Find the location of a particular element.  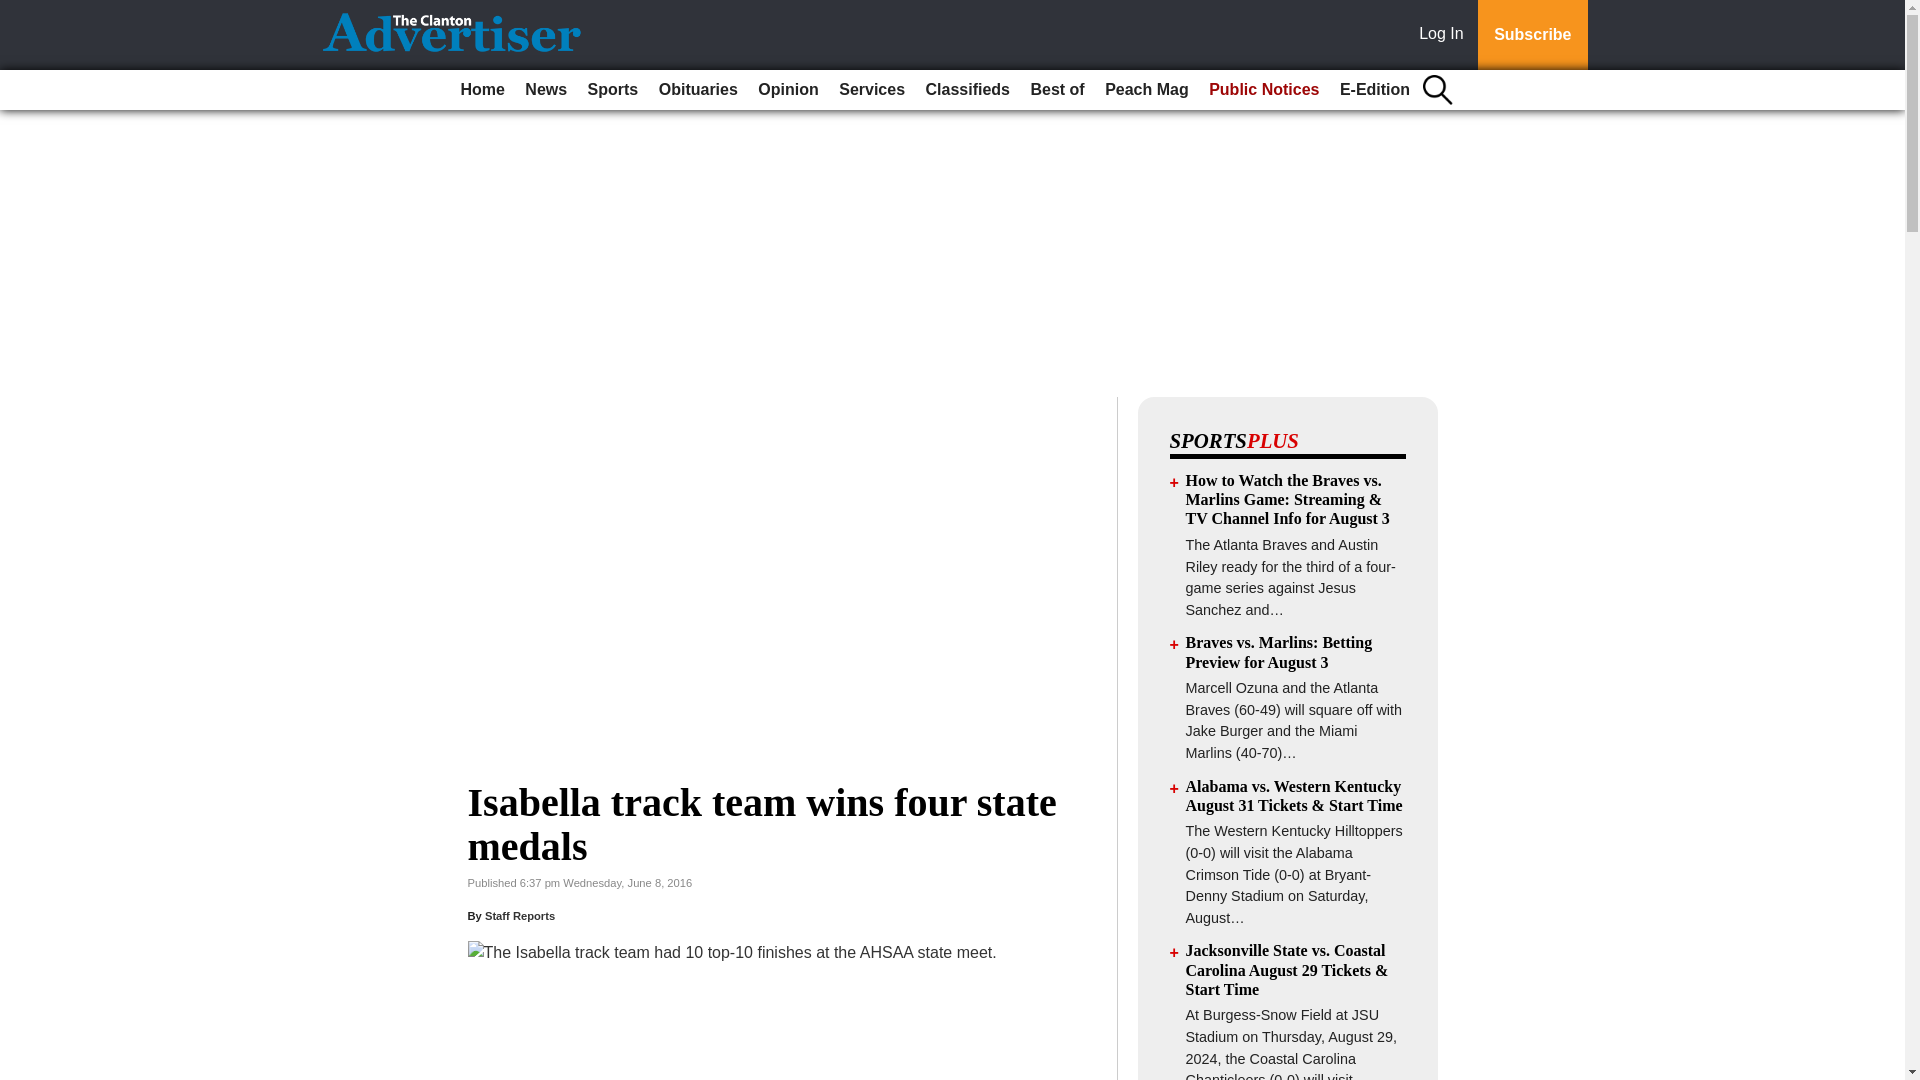

Staff Reports is located at coordinates (520, 916).